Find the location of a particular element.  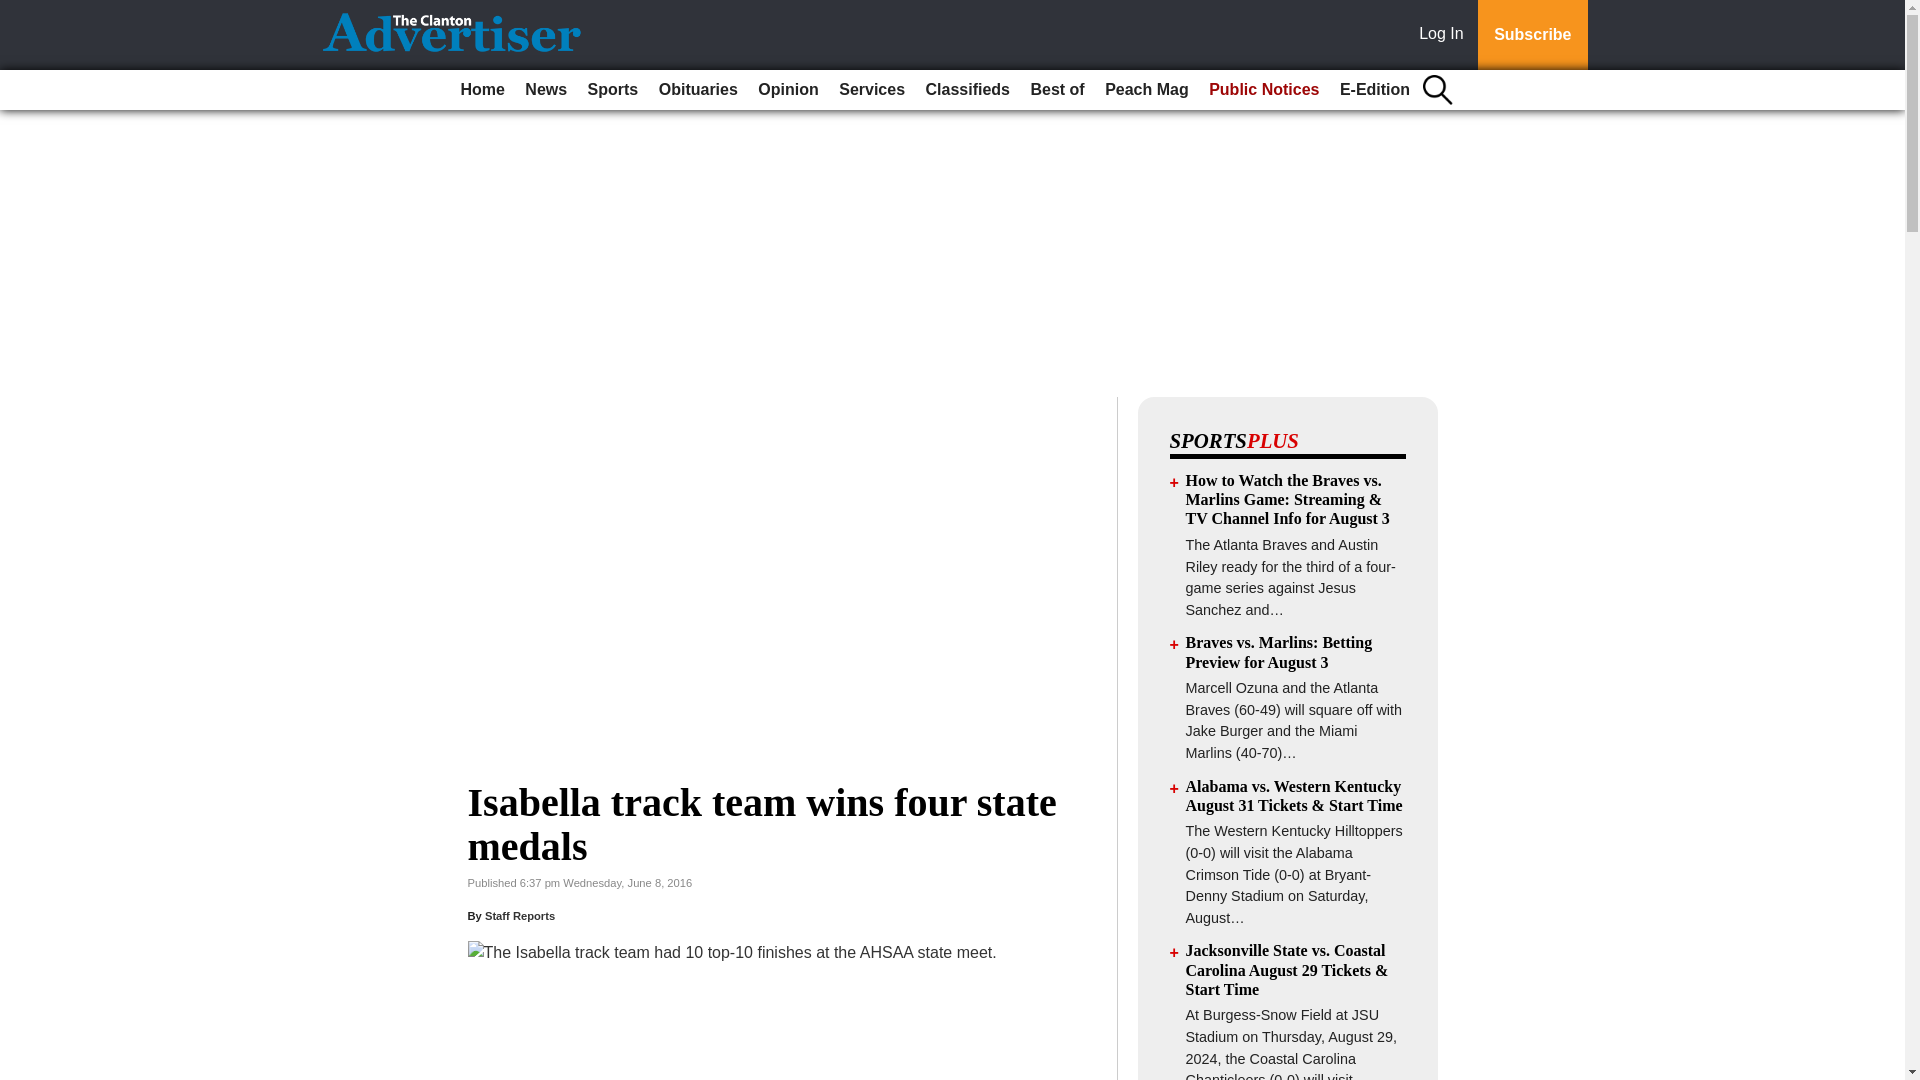

Staff Reports is located at coordinates (520, 916).